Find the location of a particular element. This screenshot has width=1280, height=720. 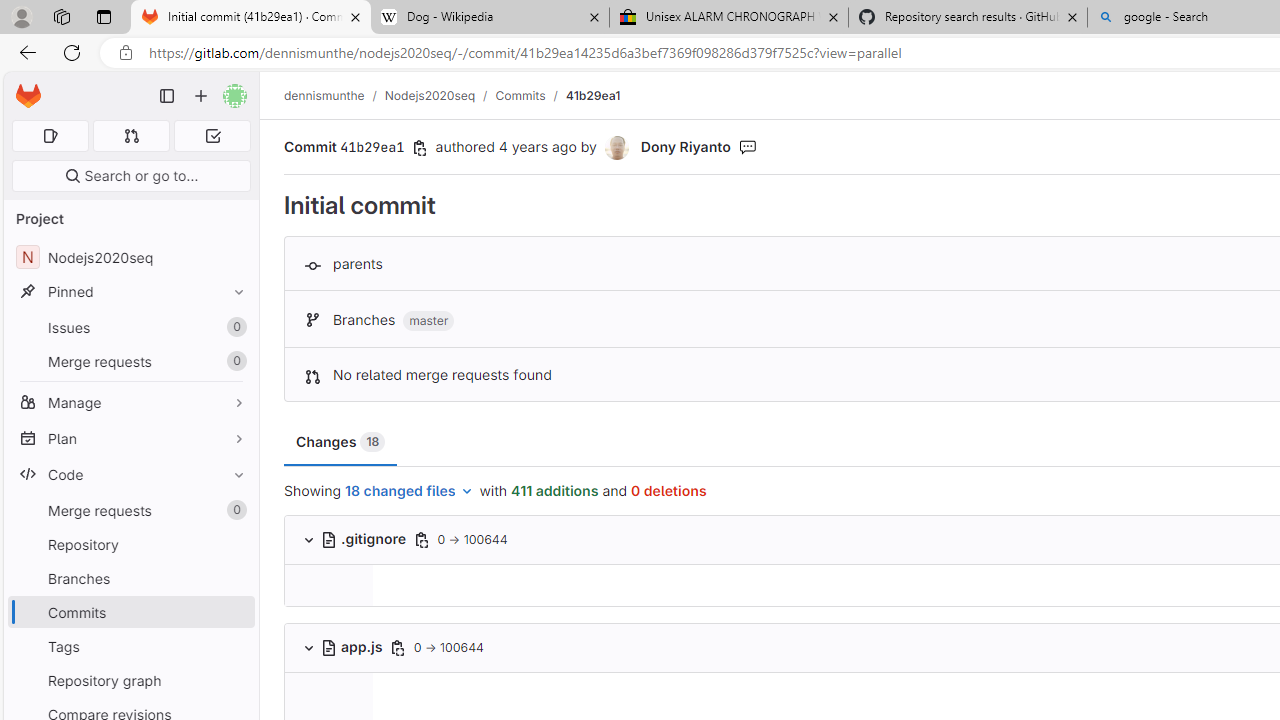

Pinned is located at coordinates (130, 292).